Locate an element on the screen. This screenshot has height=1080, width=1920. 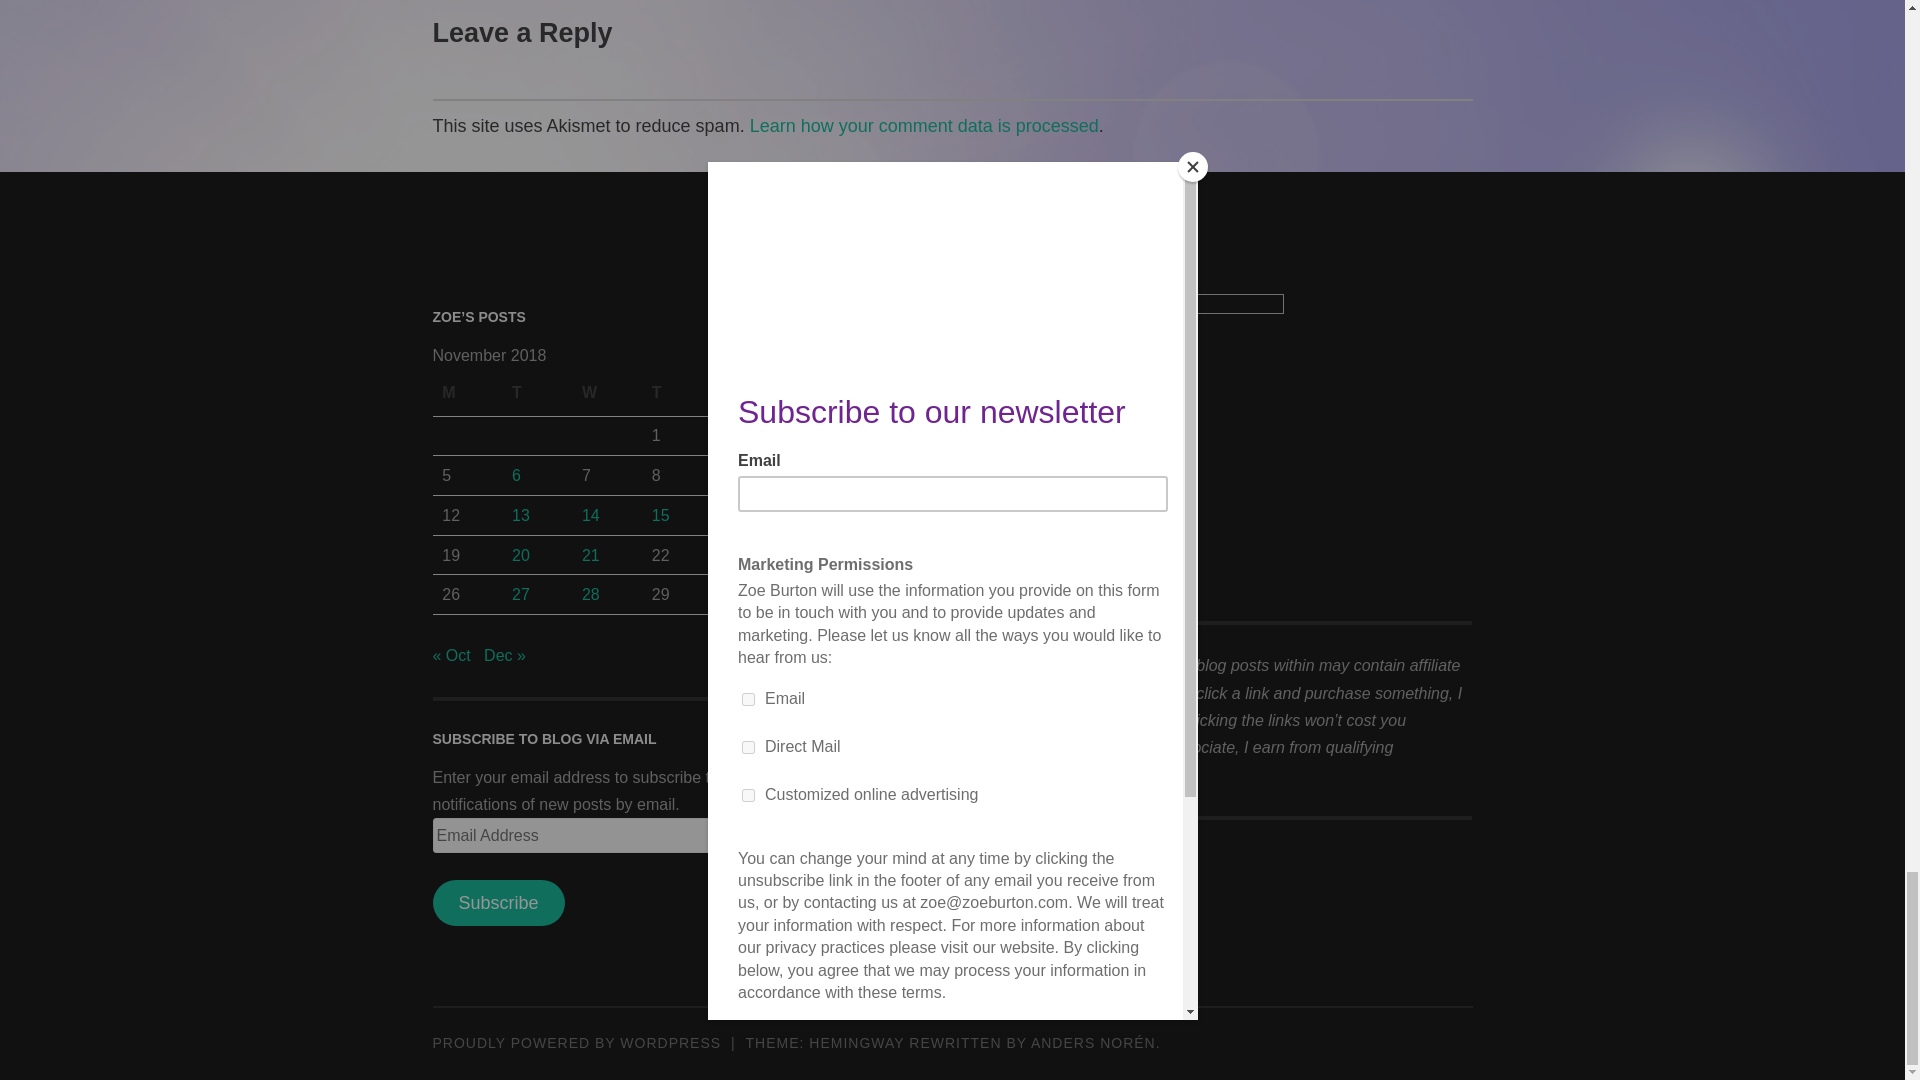
Monday is located at coordinates (466, 392).